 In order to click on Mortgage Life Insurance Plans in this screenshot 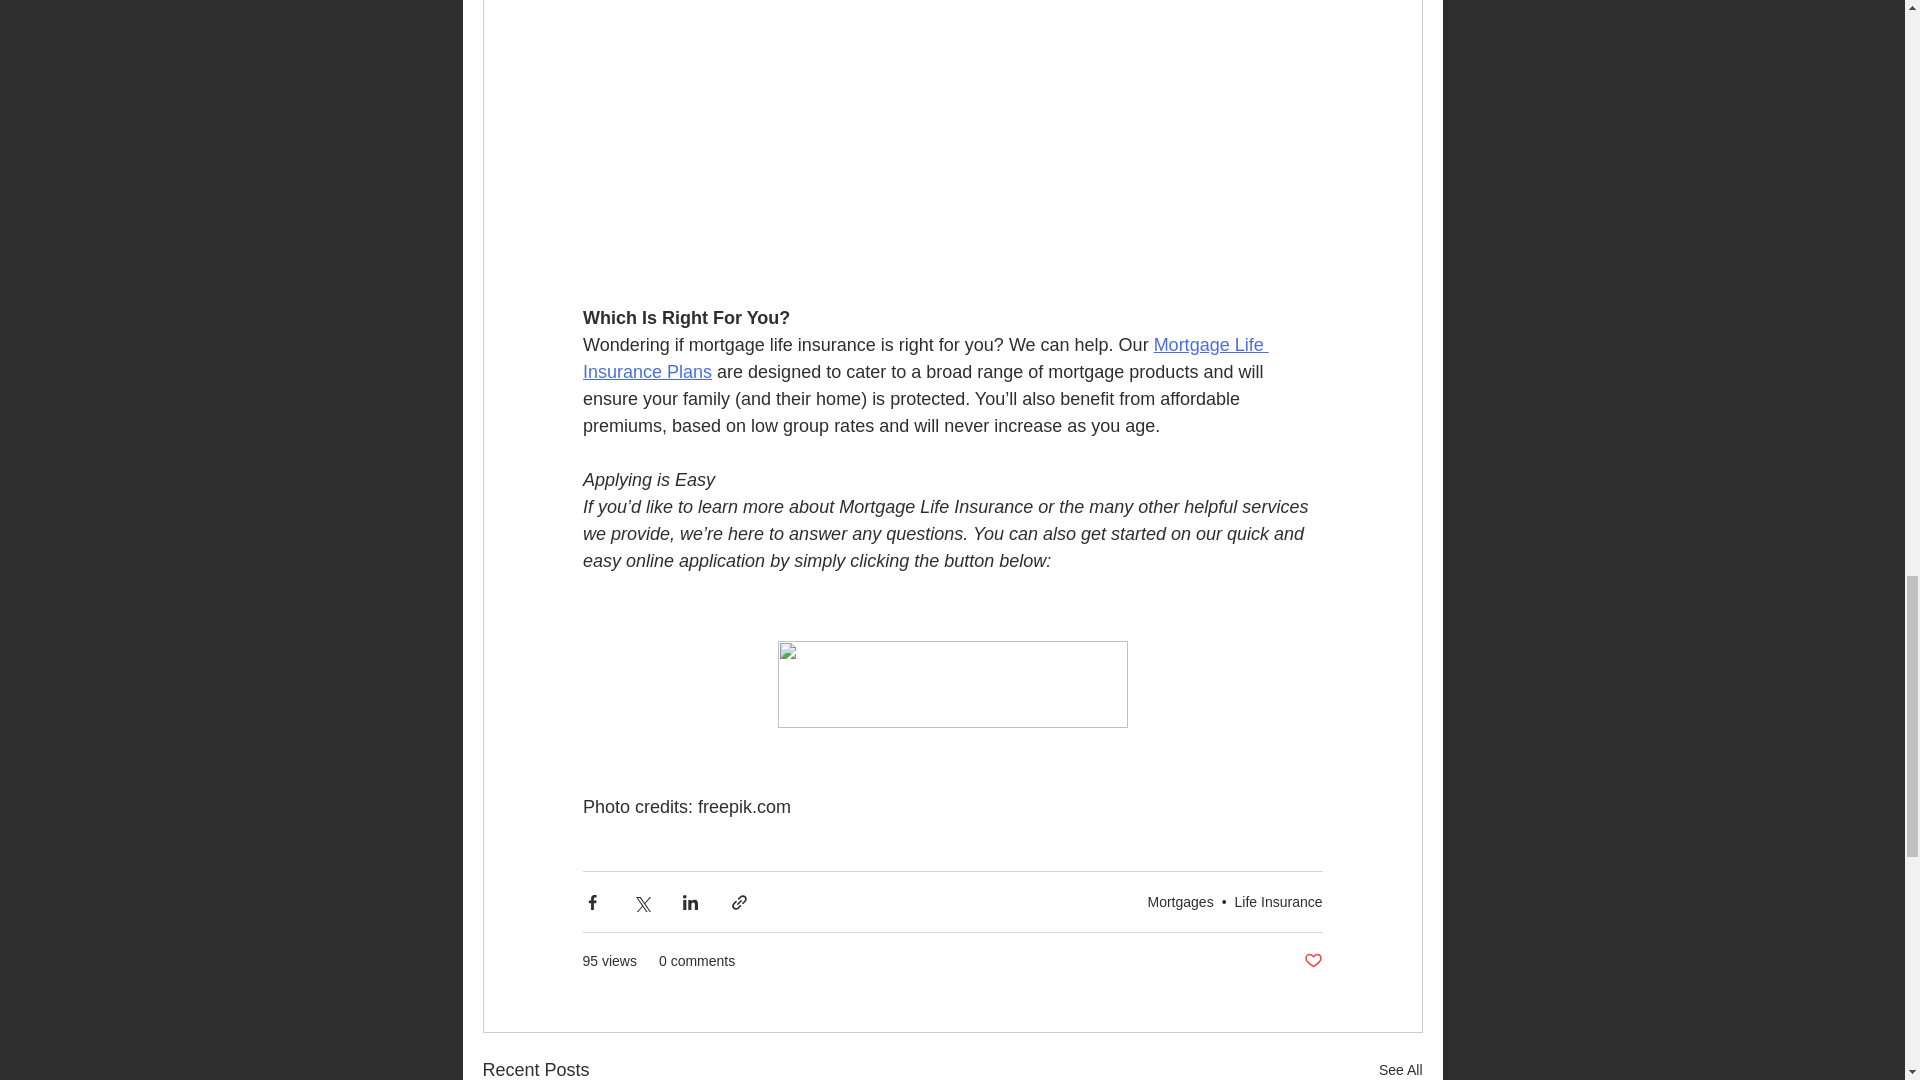, I will do `click(924, 358)`.